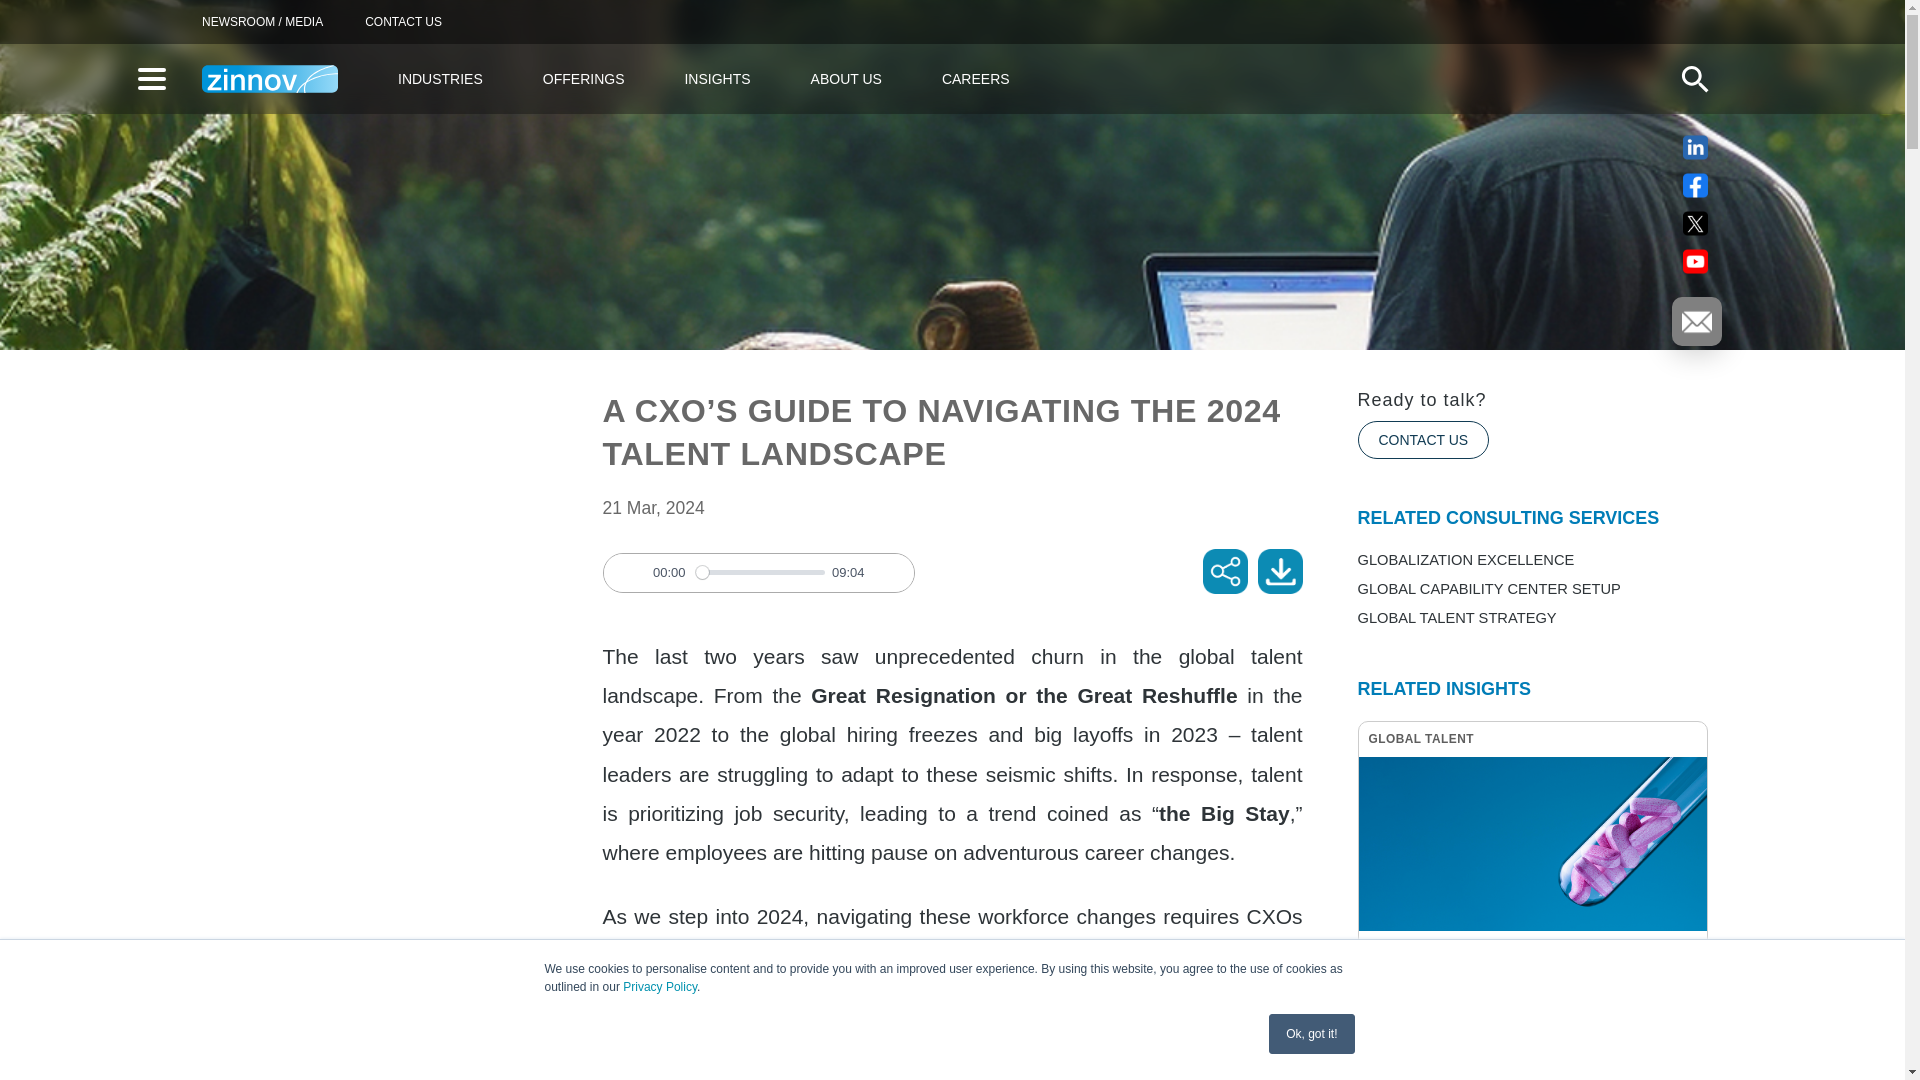  I want to click on INNOVATION, so click(909, 244).